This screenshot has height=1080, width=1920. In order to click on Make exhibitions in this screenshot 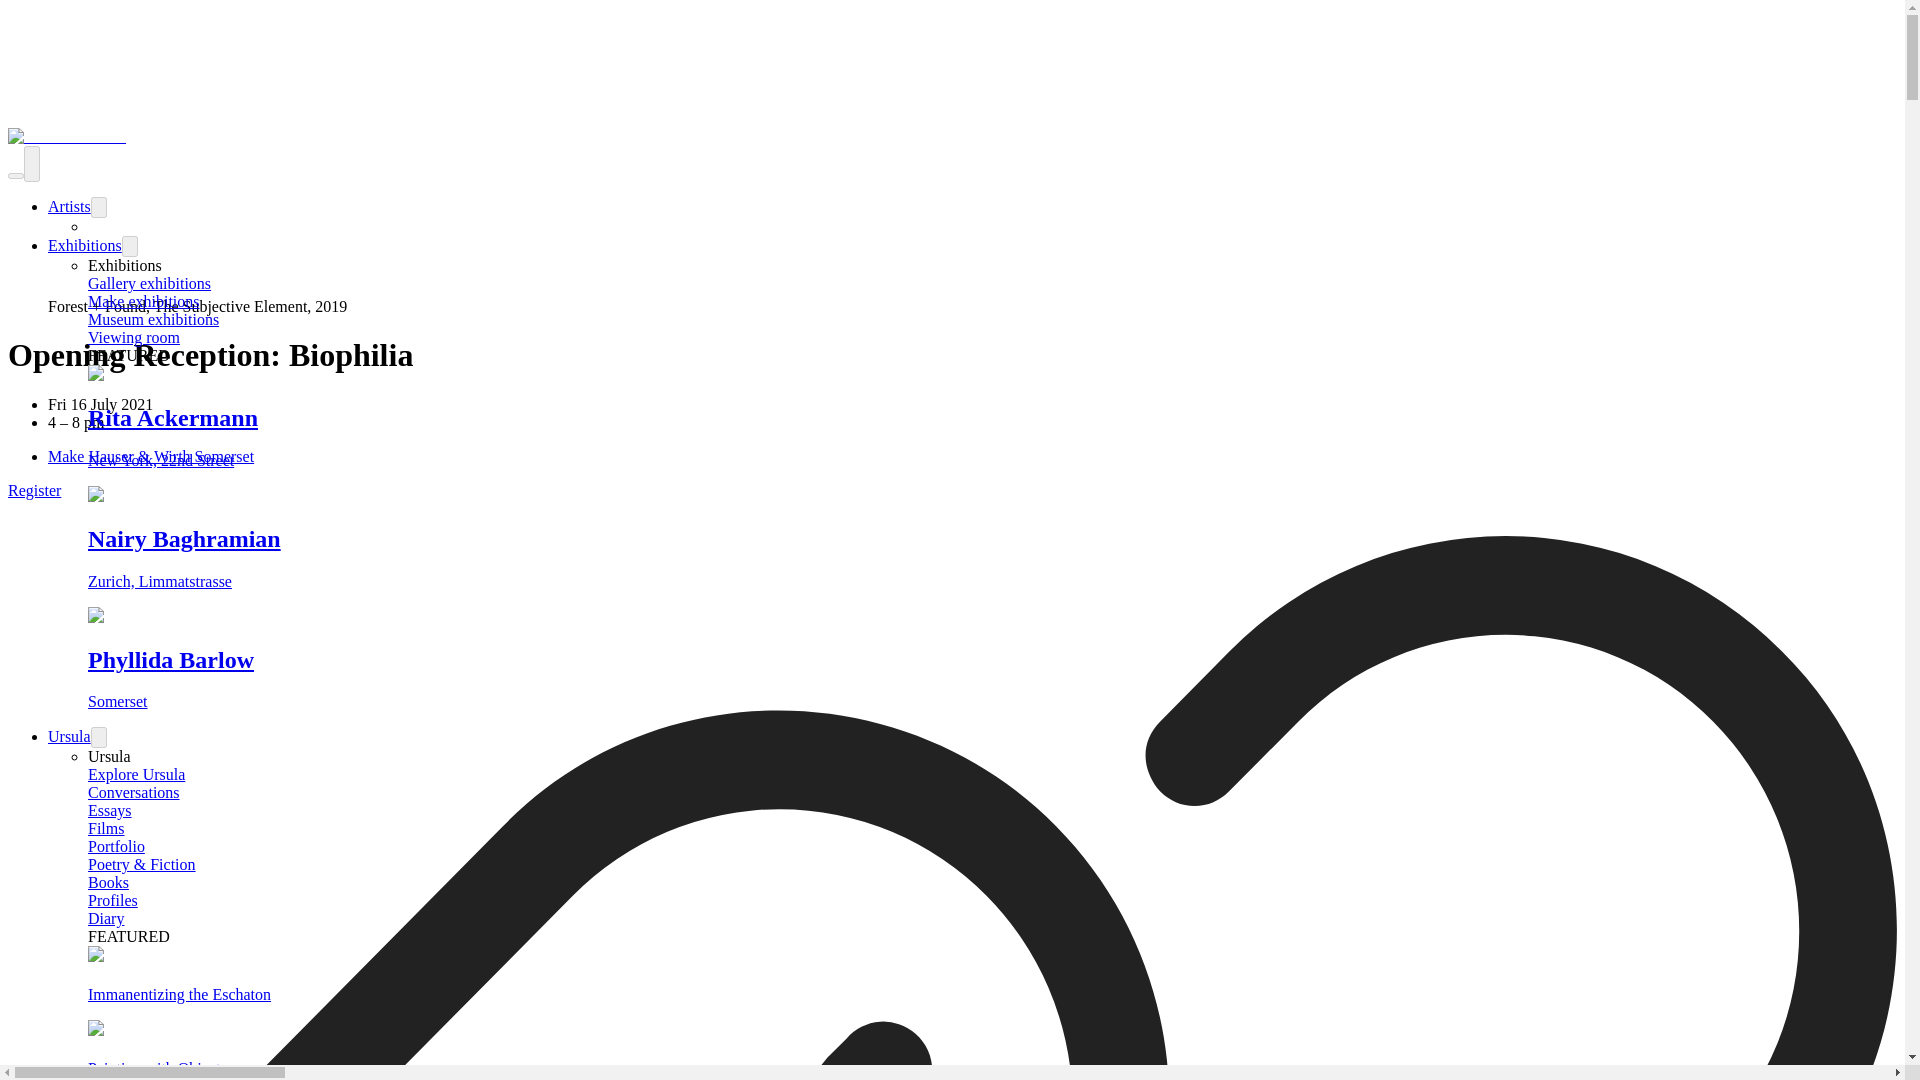, I will do `click(144, 300)`.